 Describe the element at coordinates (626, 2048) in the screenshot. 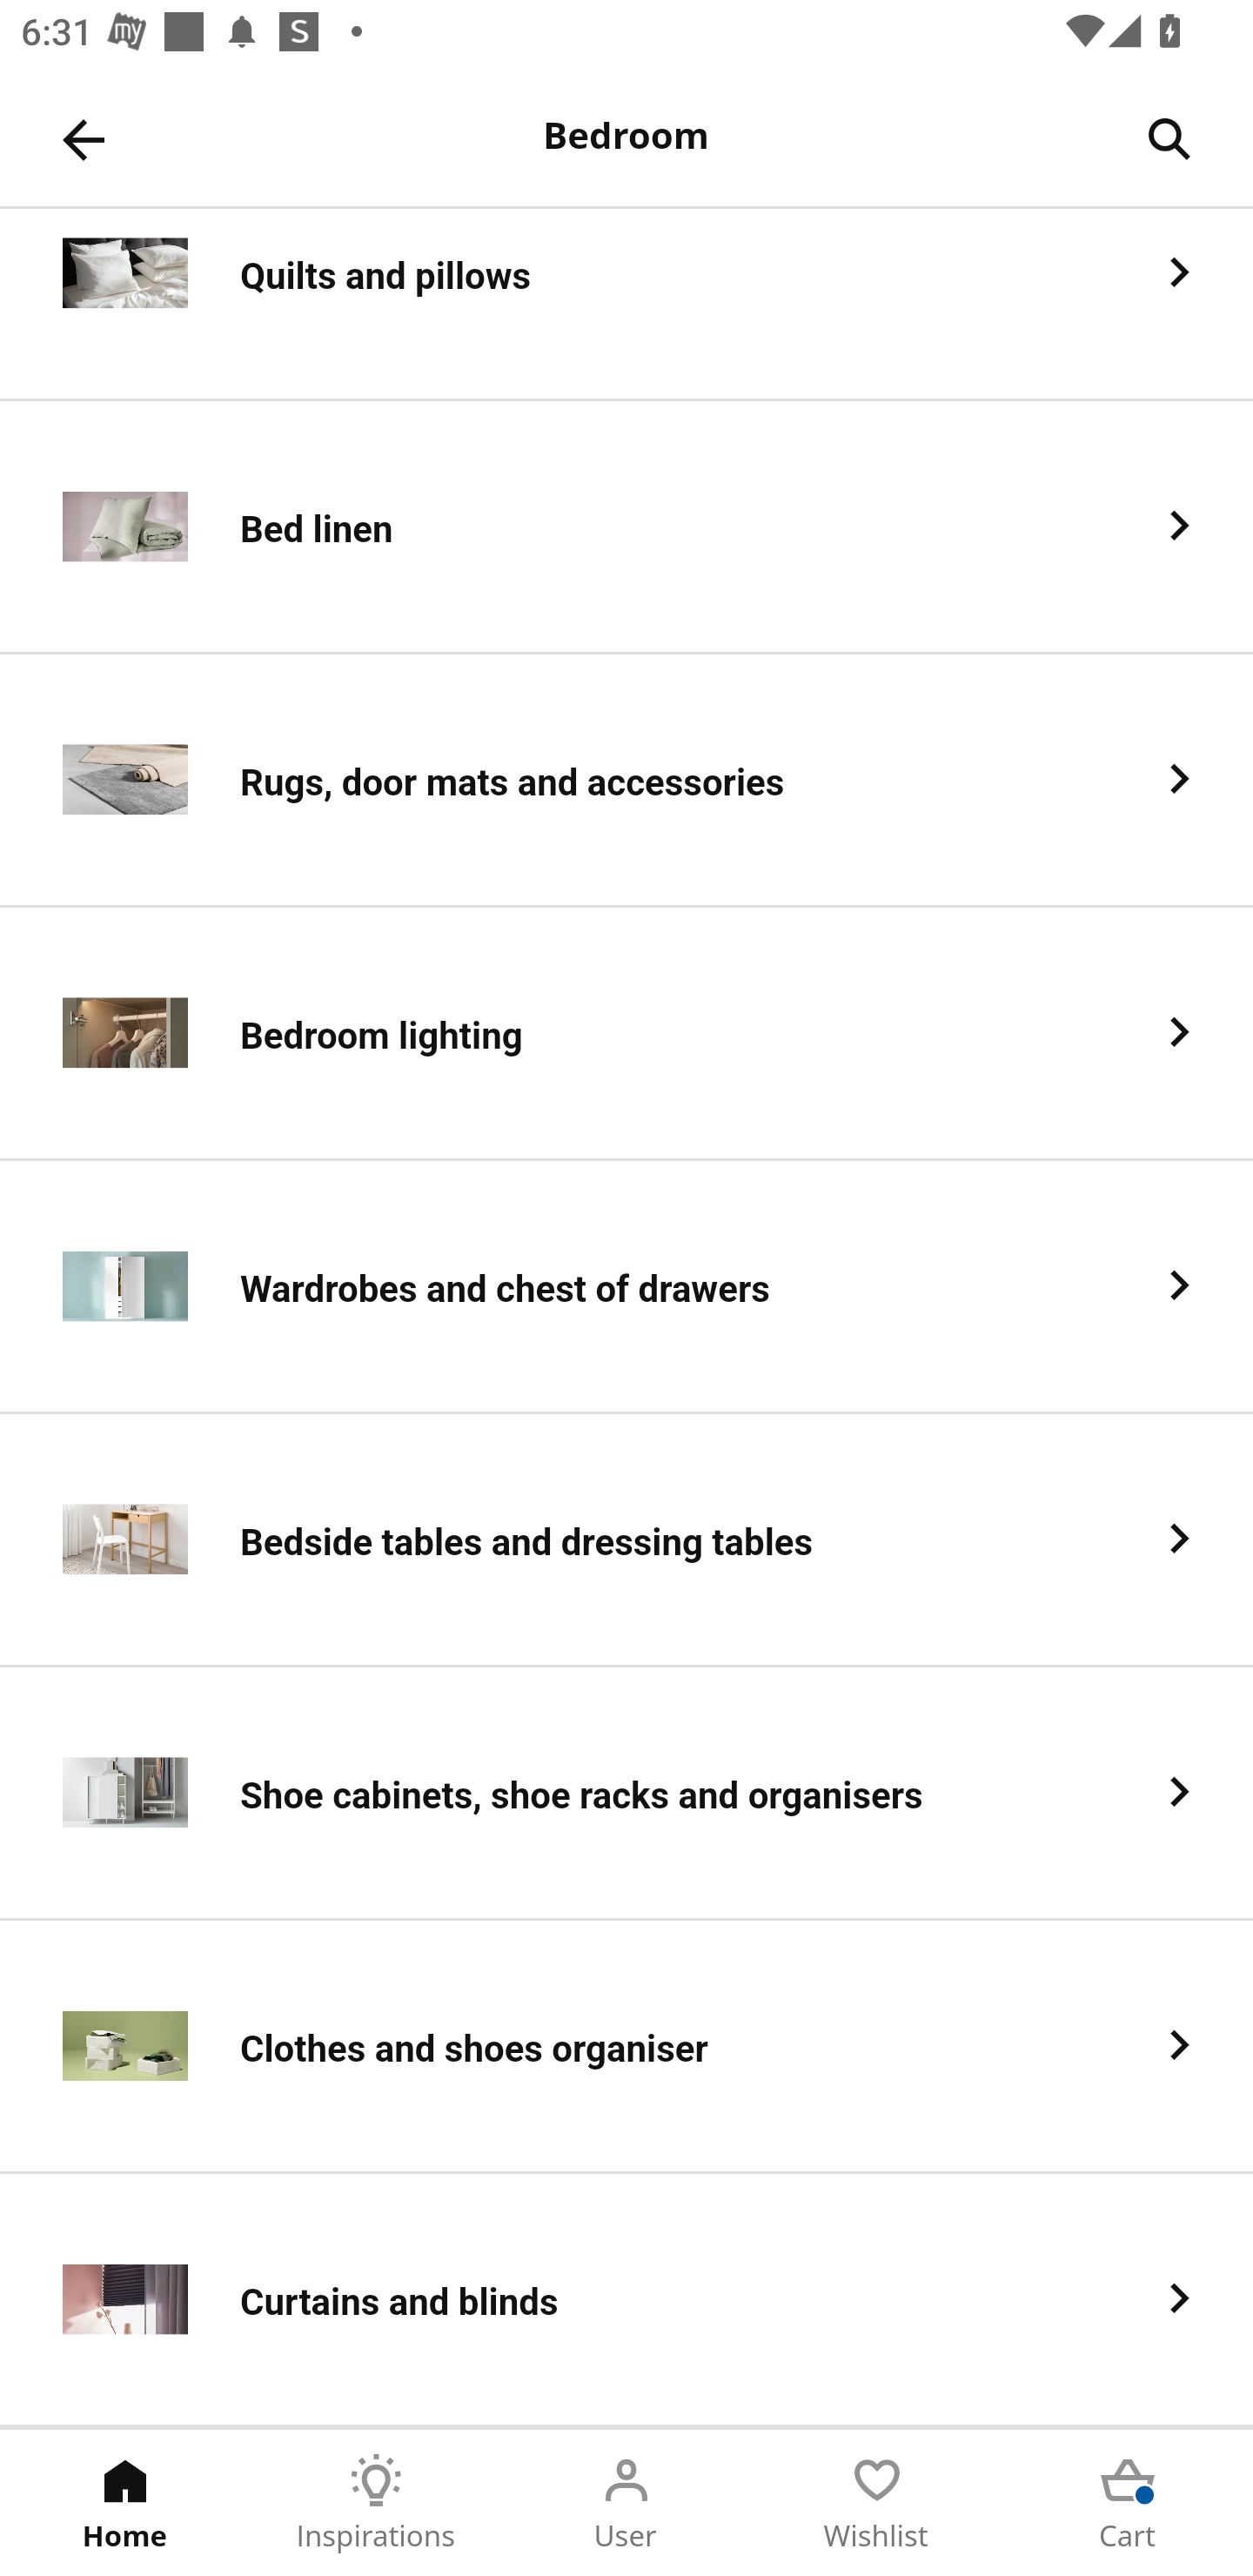

I see `Clothes and shoes organiser` at that location.